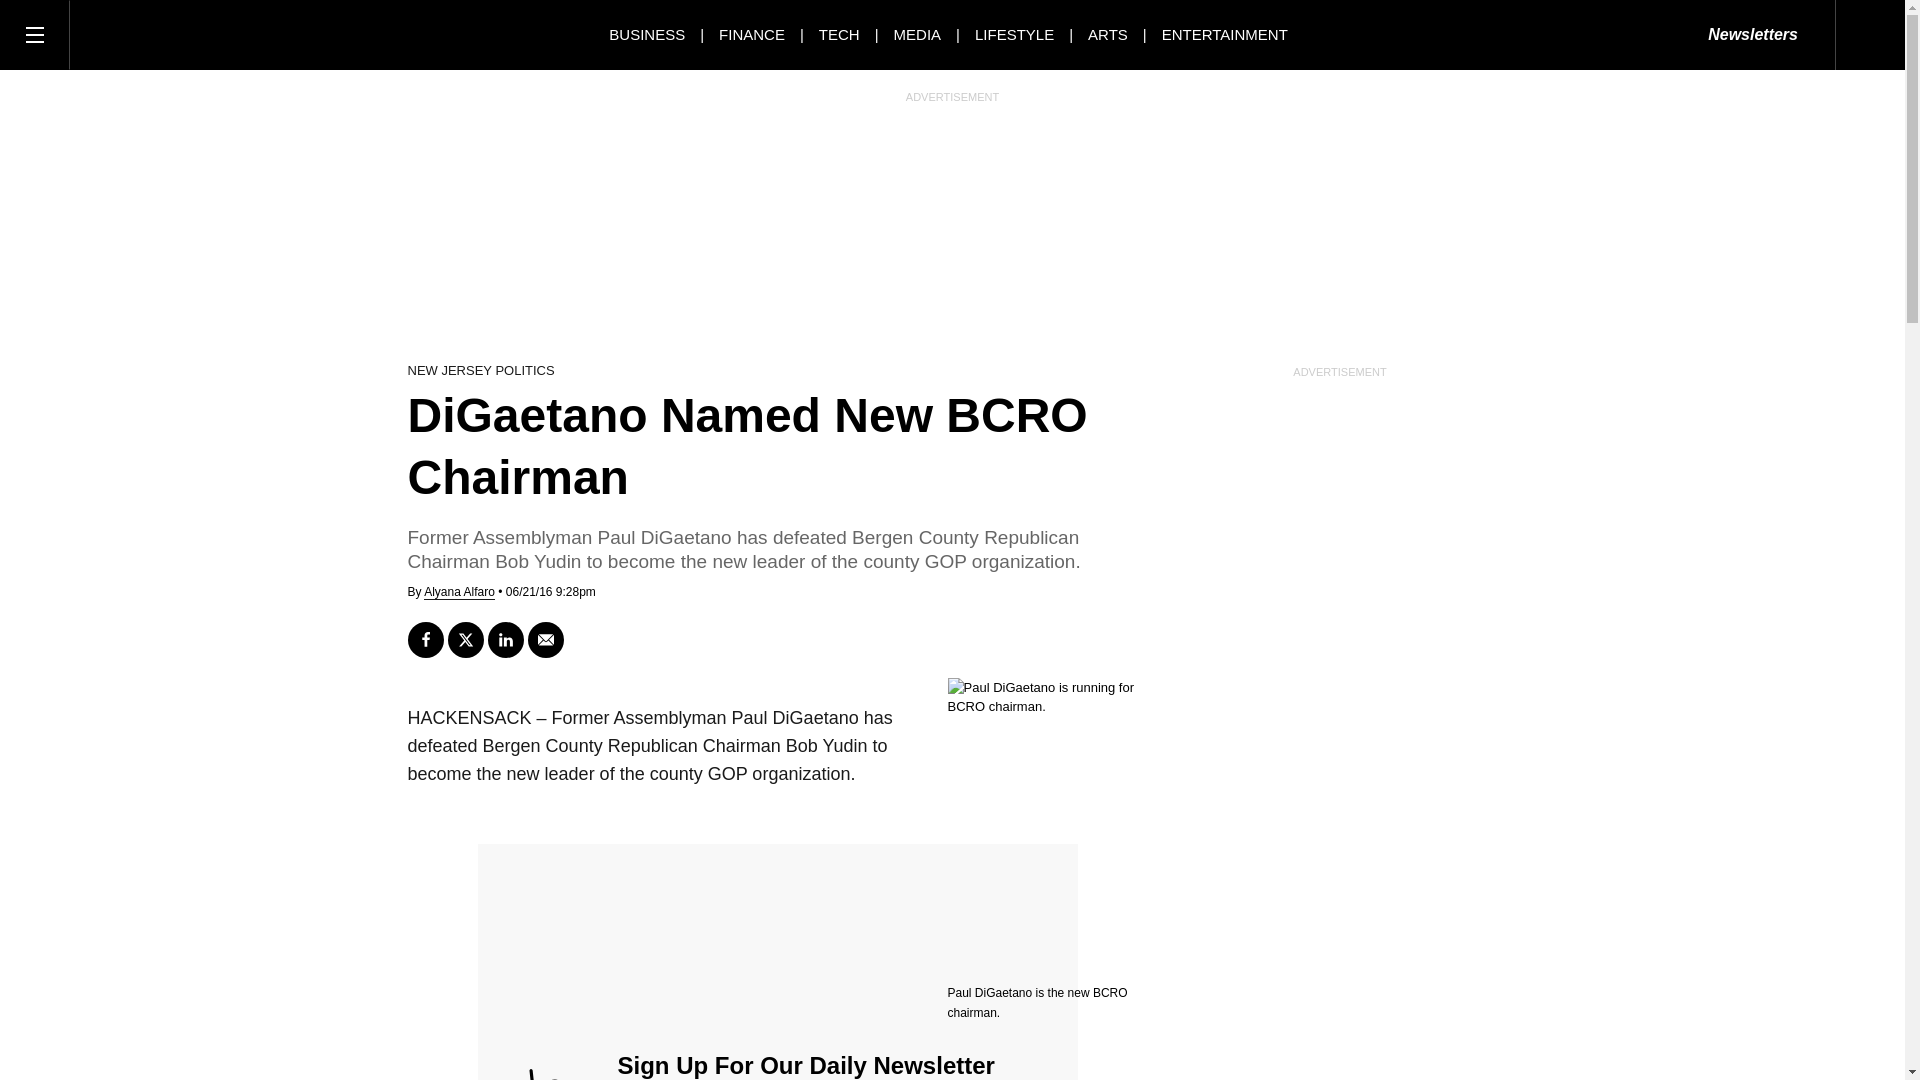 This screenshot has width=1920, height=1080. I want to click on TECH, so click(840, 34).